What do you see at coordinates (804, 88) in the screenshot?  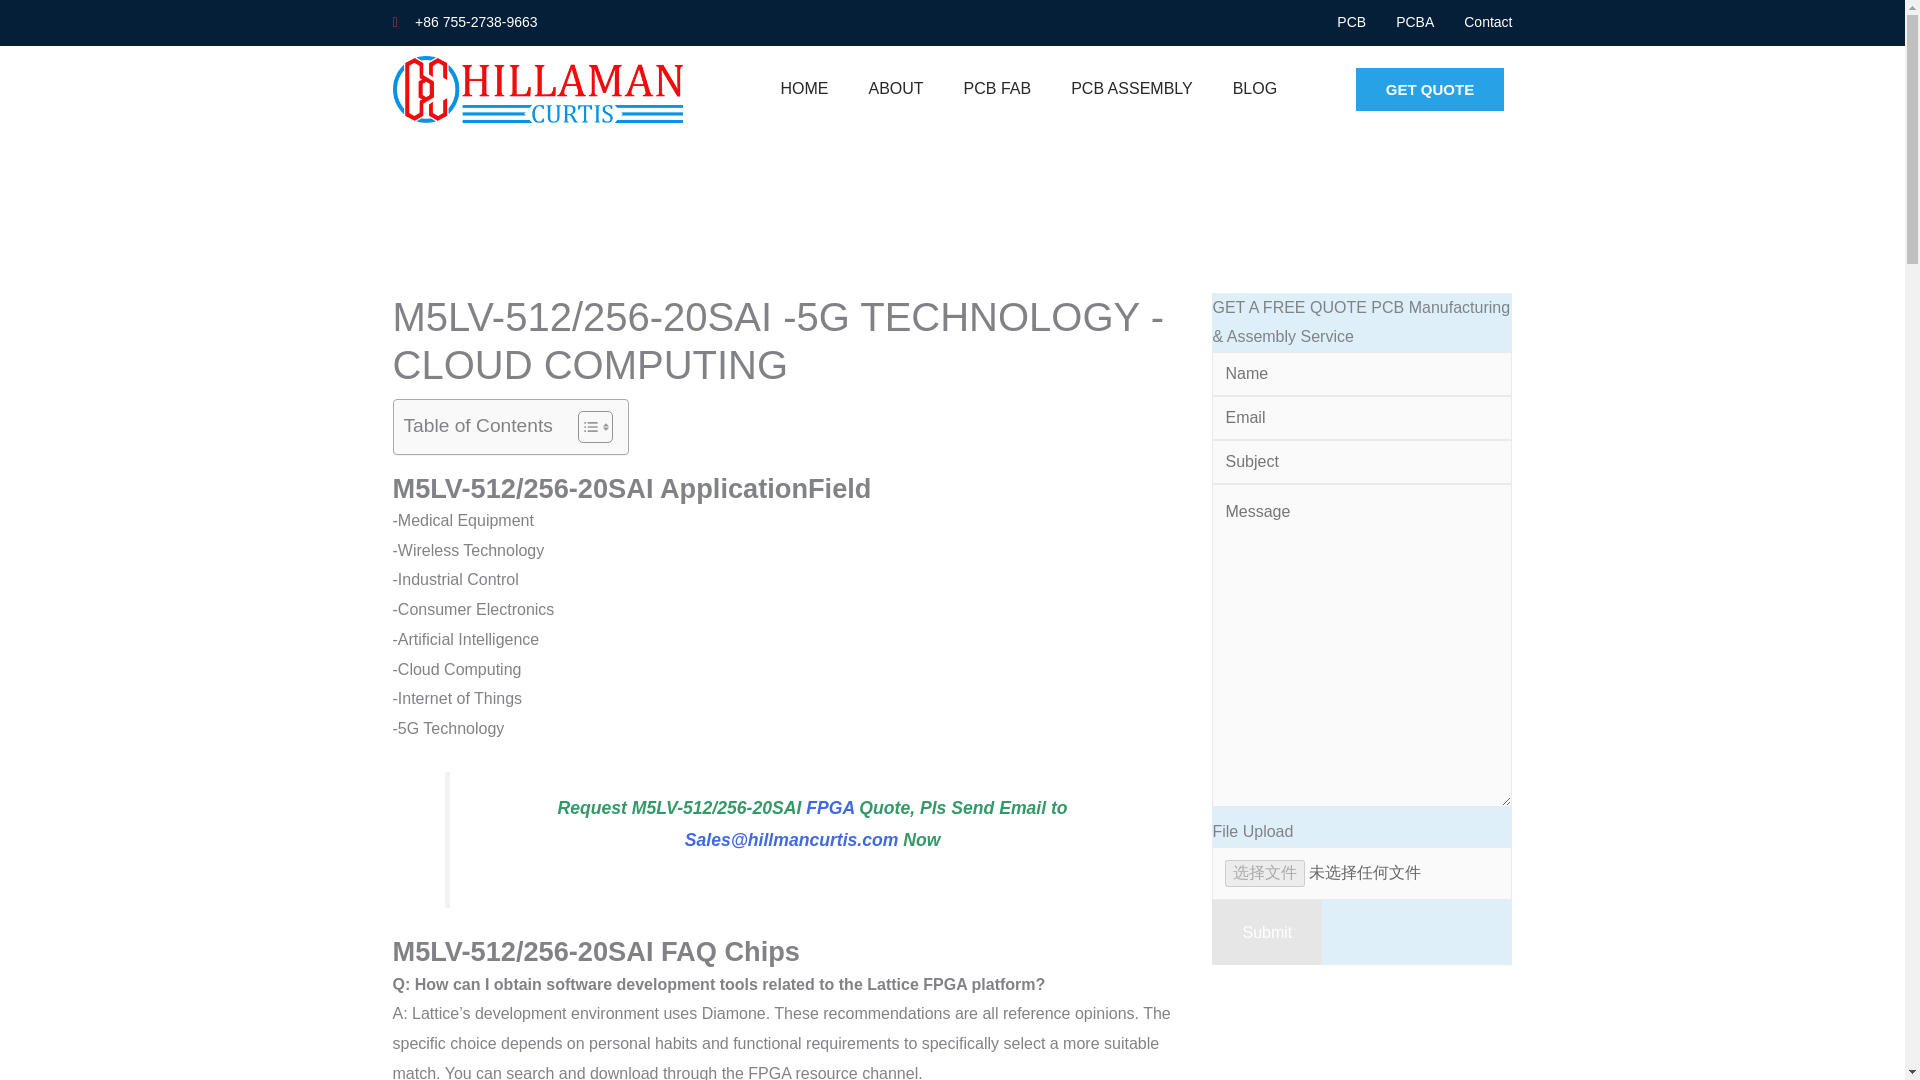 I see `HOME` at bounding box center [804, 88].